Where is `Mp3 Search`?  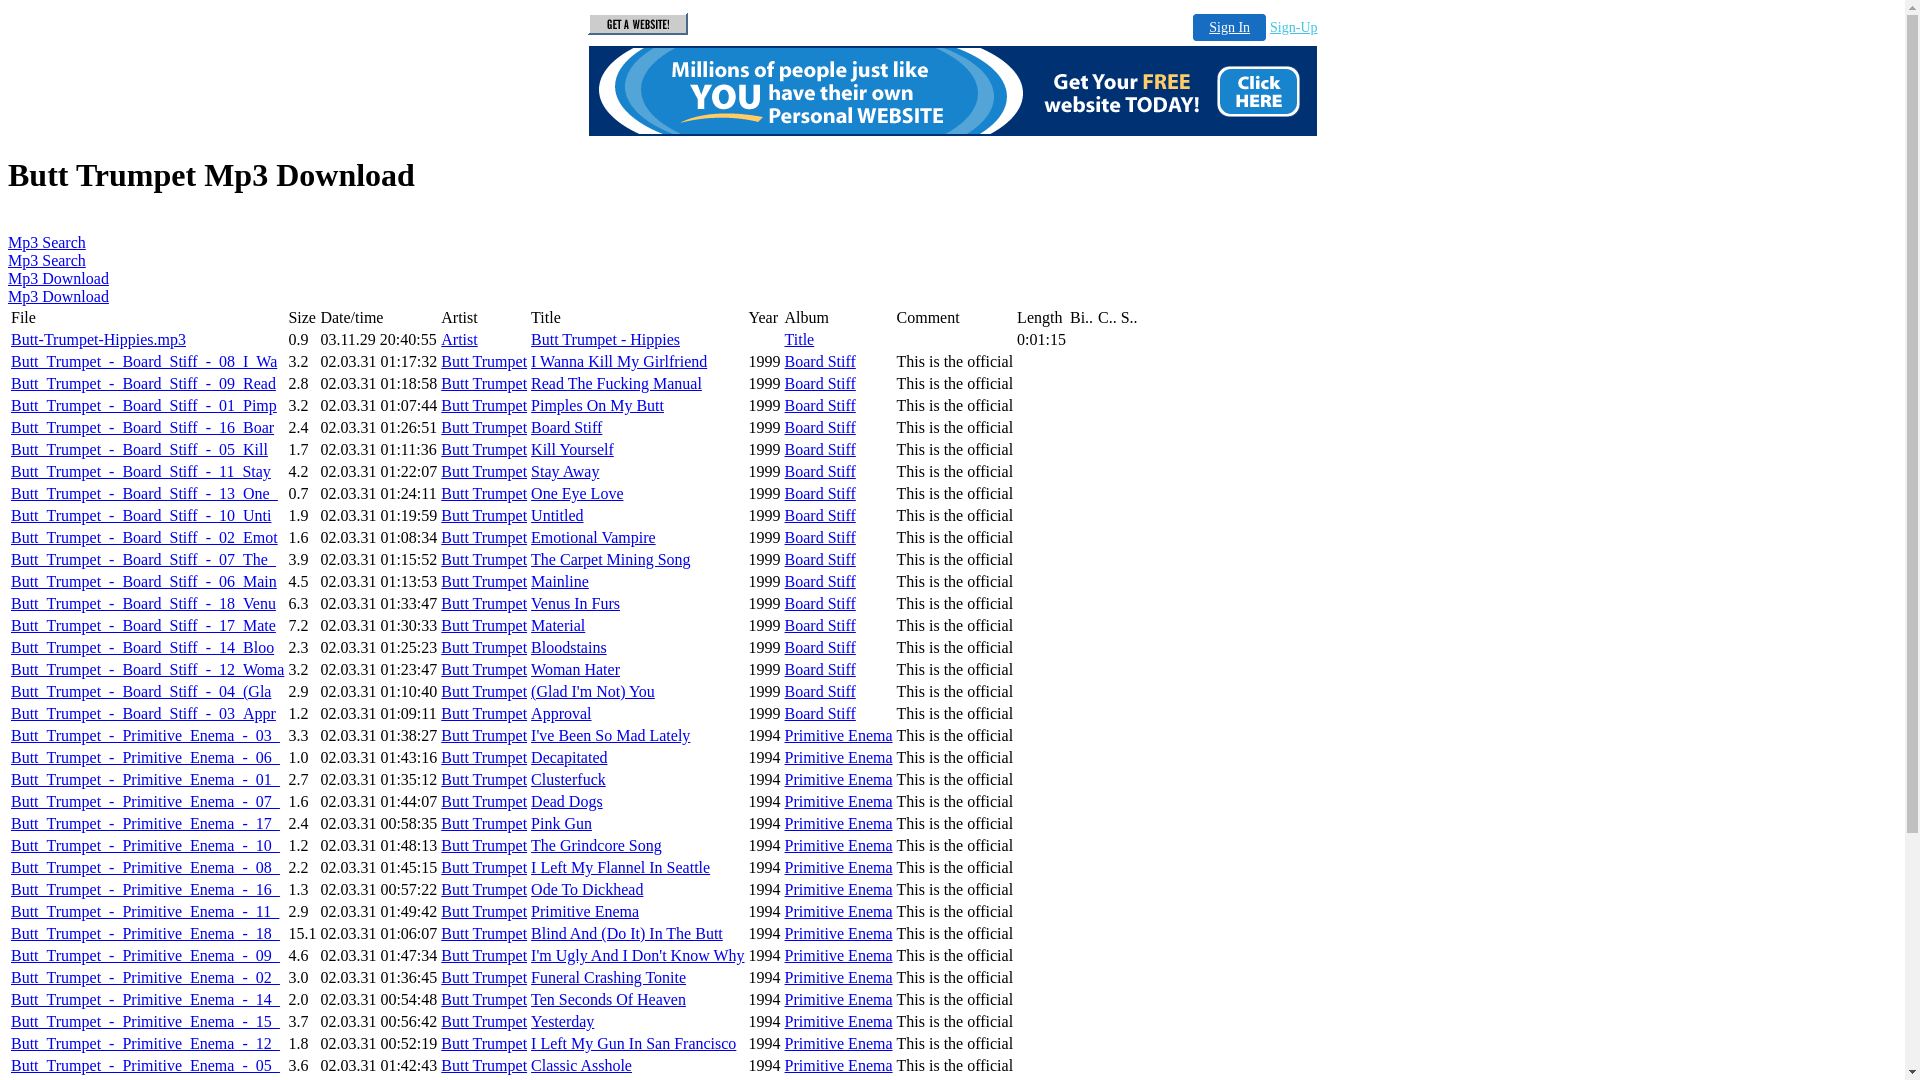
Mp3 Search is located at coordinates (47, 242).